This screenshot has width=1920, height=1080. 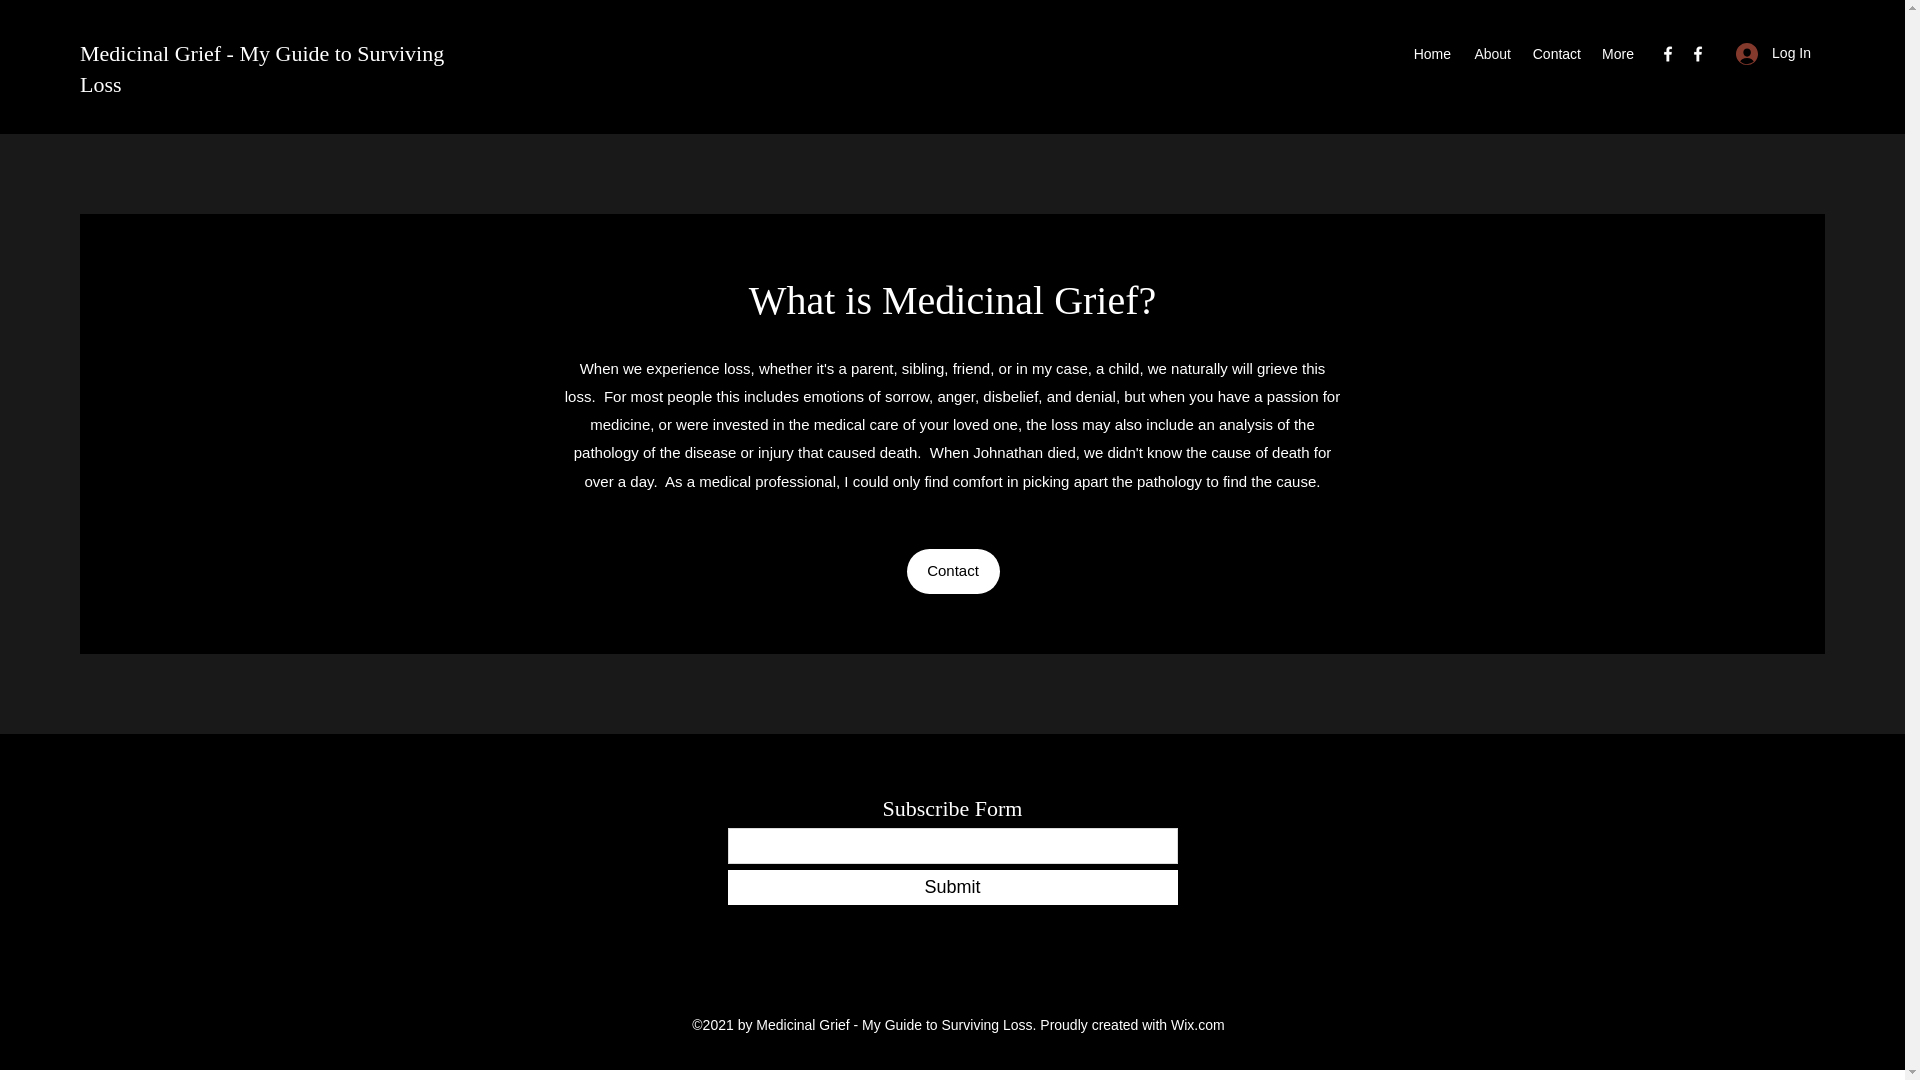 I want to click on Contact, so click(x=1556, y=54).